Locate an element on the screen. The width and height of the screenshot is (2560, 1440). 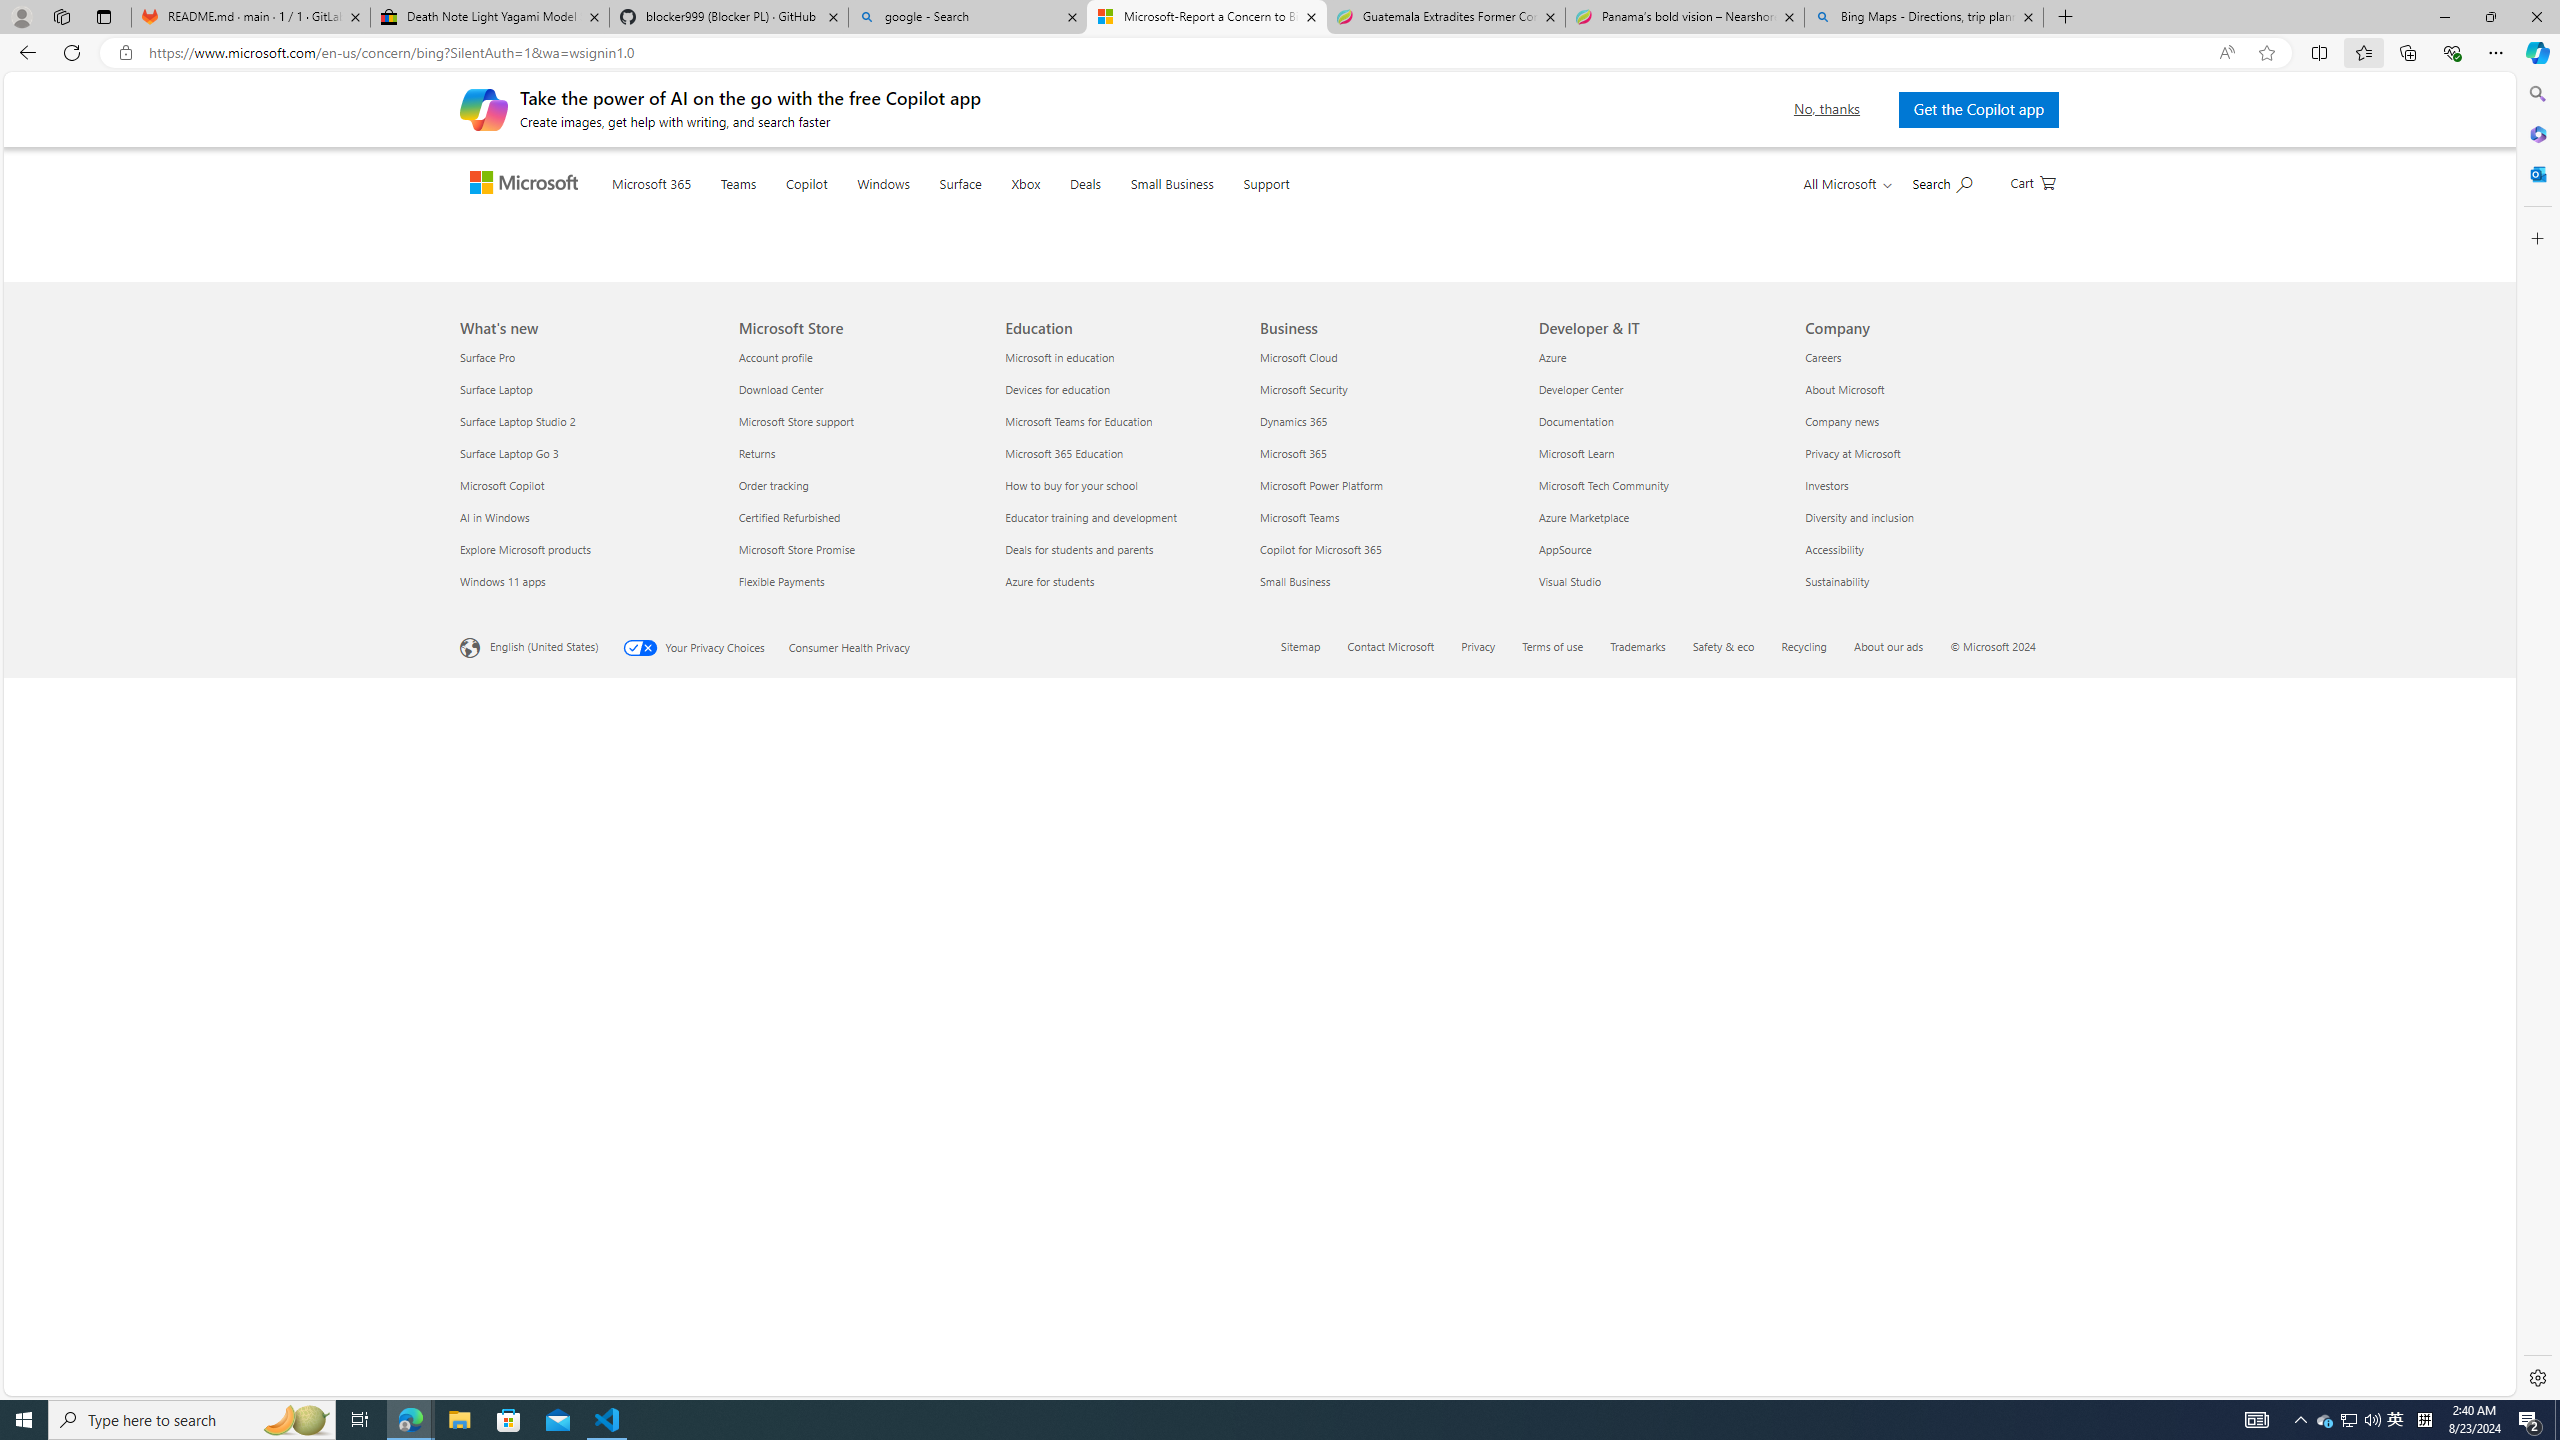
Educator training and development Education is located at coordinates (1092, 1220).